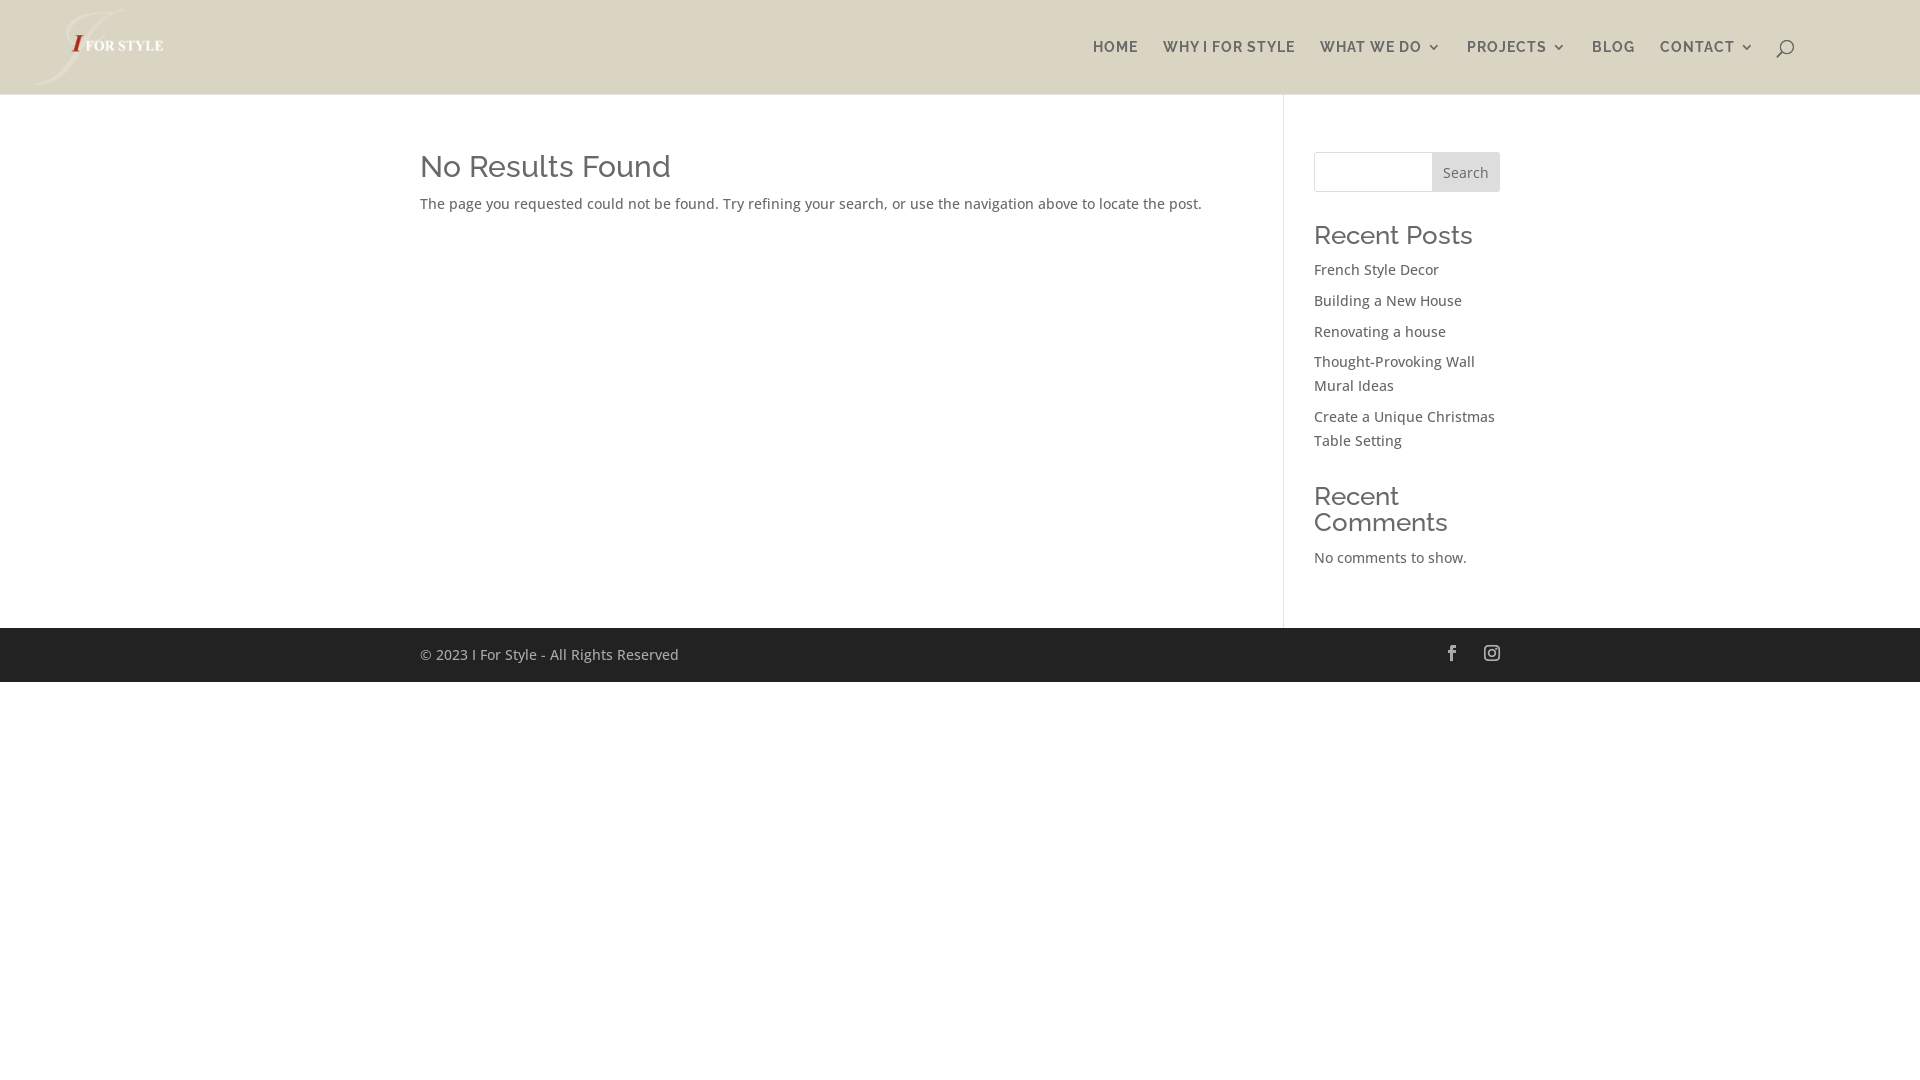 The width and height of the screenshot is (1920, 1080). I want to click on Create a Unique Christmas Table Setting, so click(1404, 428).